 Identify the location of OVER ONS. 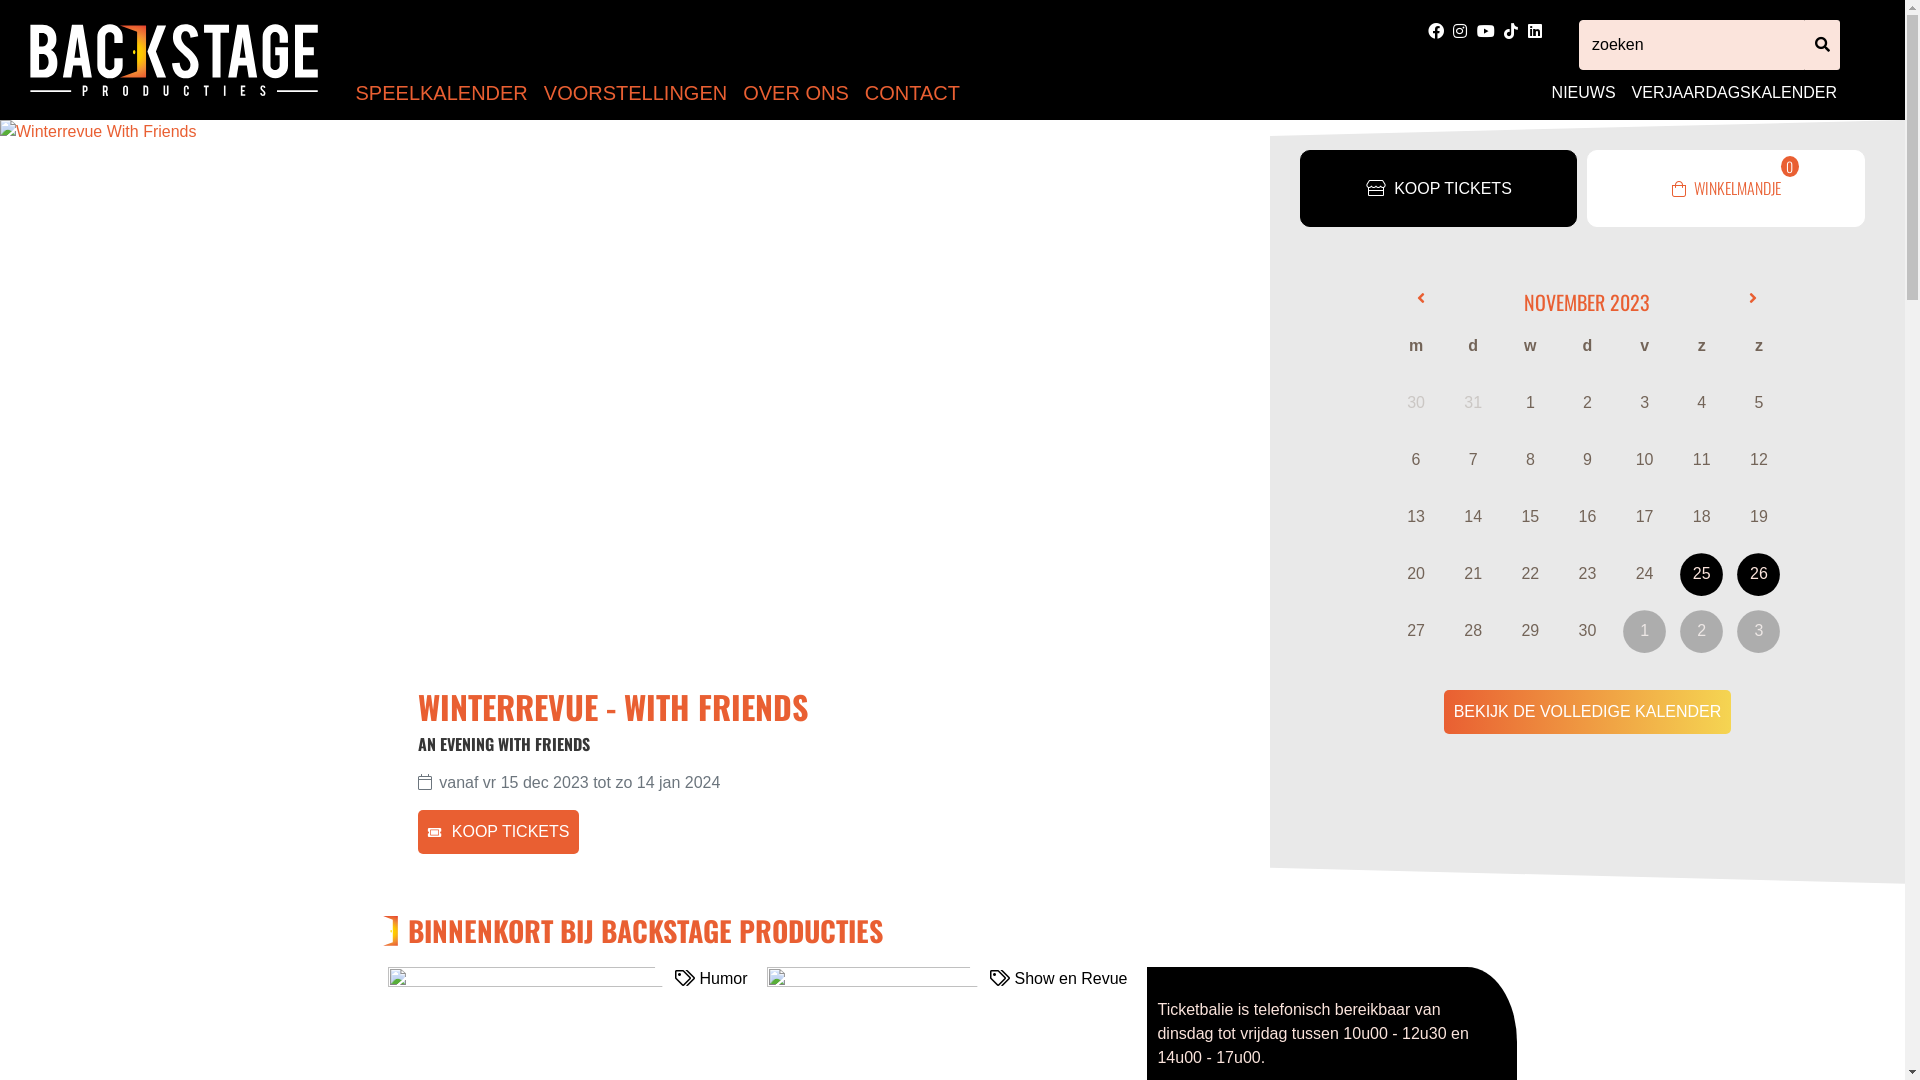
(796, 93).